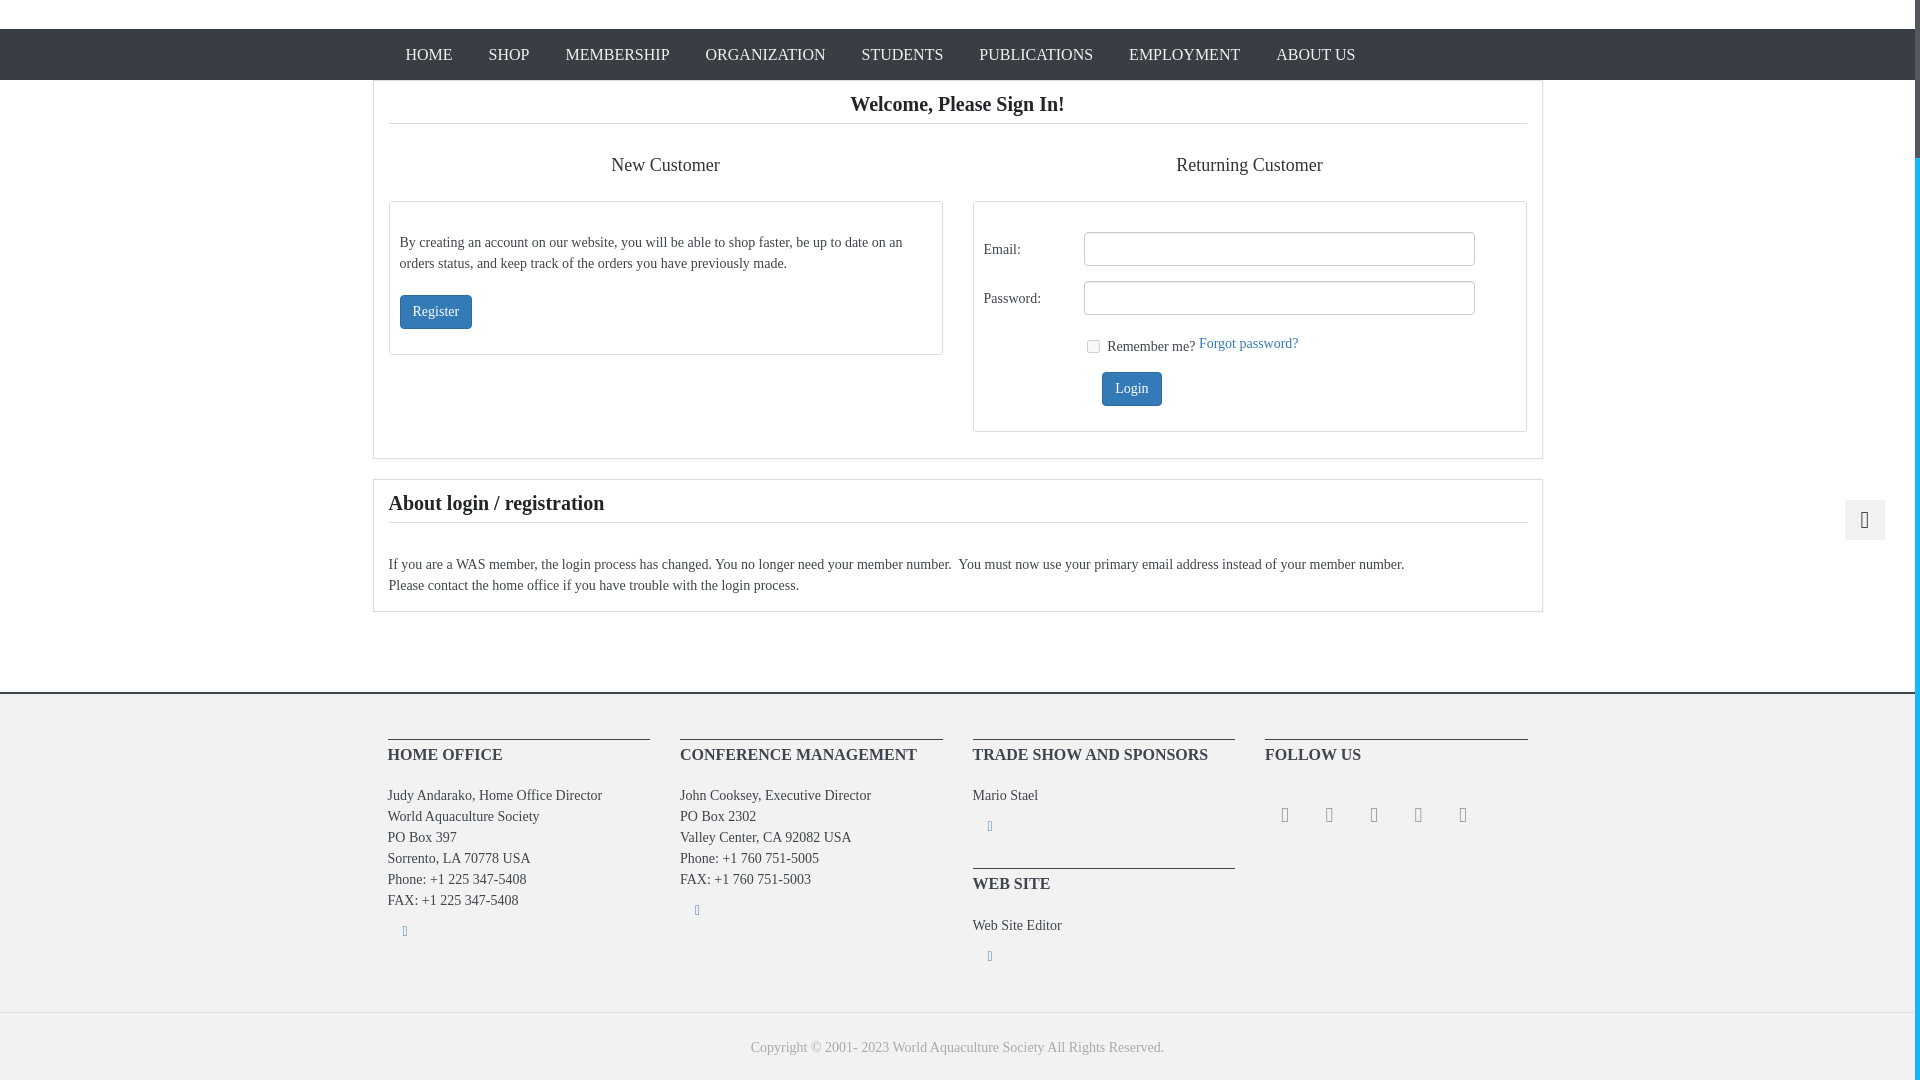 The image size is (1920, 1080). Describe the element at coordinates (1102, 826) in the screenshot. I see `Request` at that location.